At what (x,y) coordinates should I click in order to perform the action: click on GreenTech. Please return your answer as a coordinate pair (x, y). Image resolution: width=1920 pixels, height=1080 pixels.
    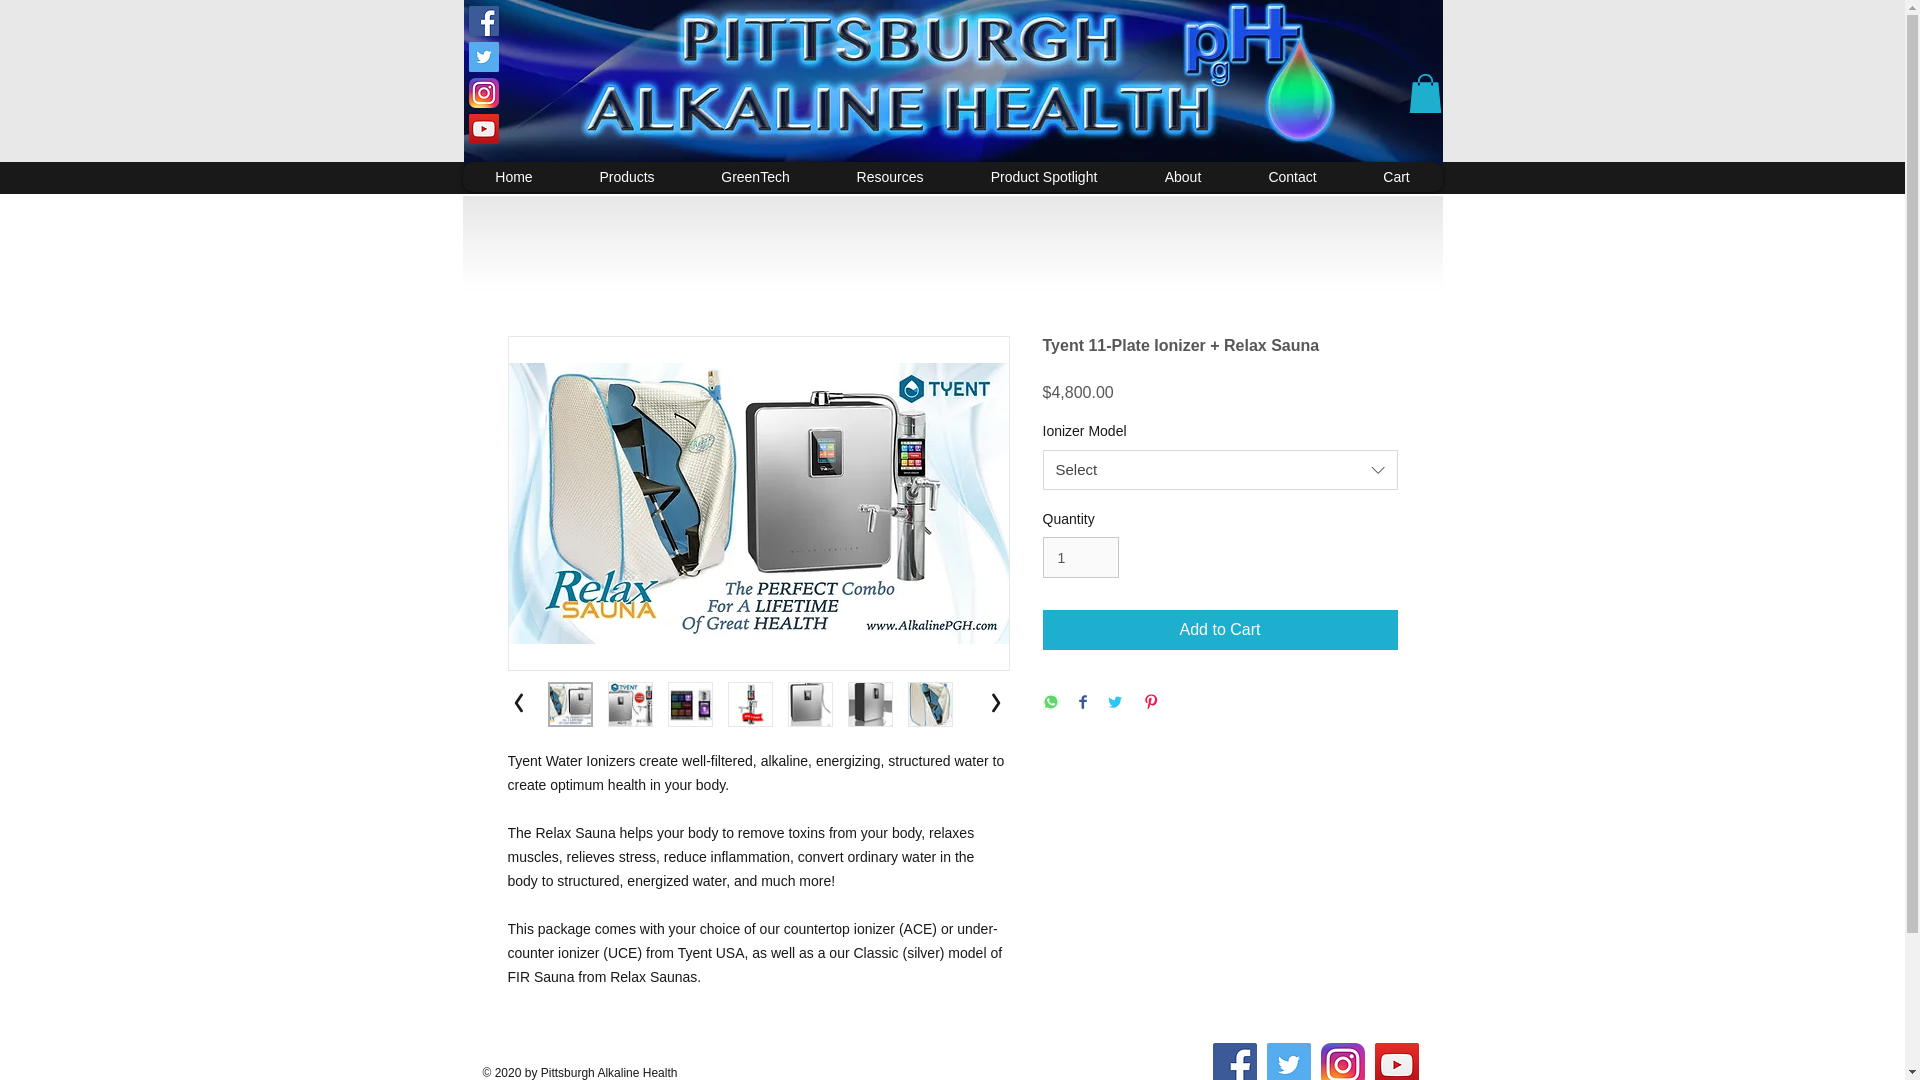
    Looking at the image, I should click on (755, 177).